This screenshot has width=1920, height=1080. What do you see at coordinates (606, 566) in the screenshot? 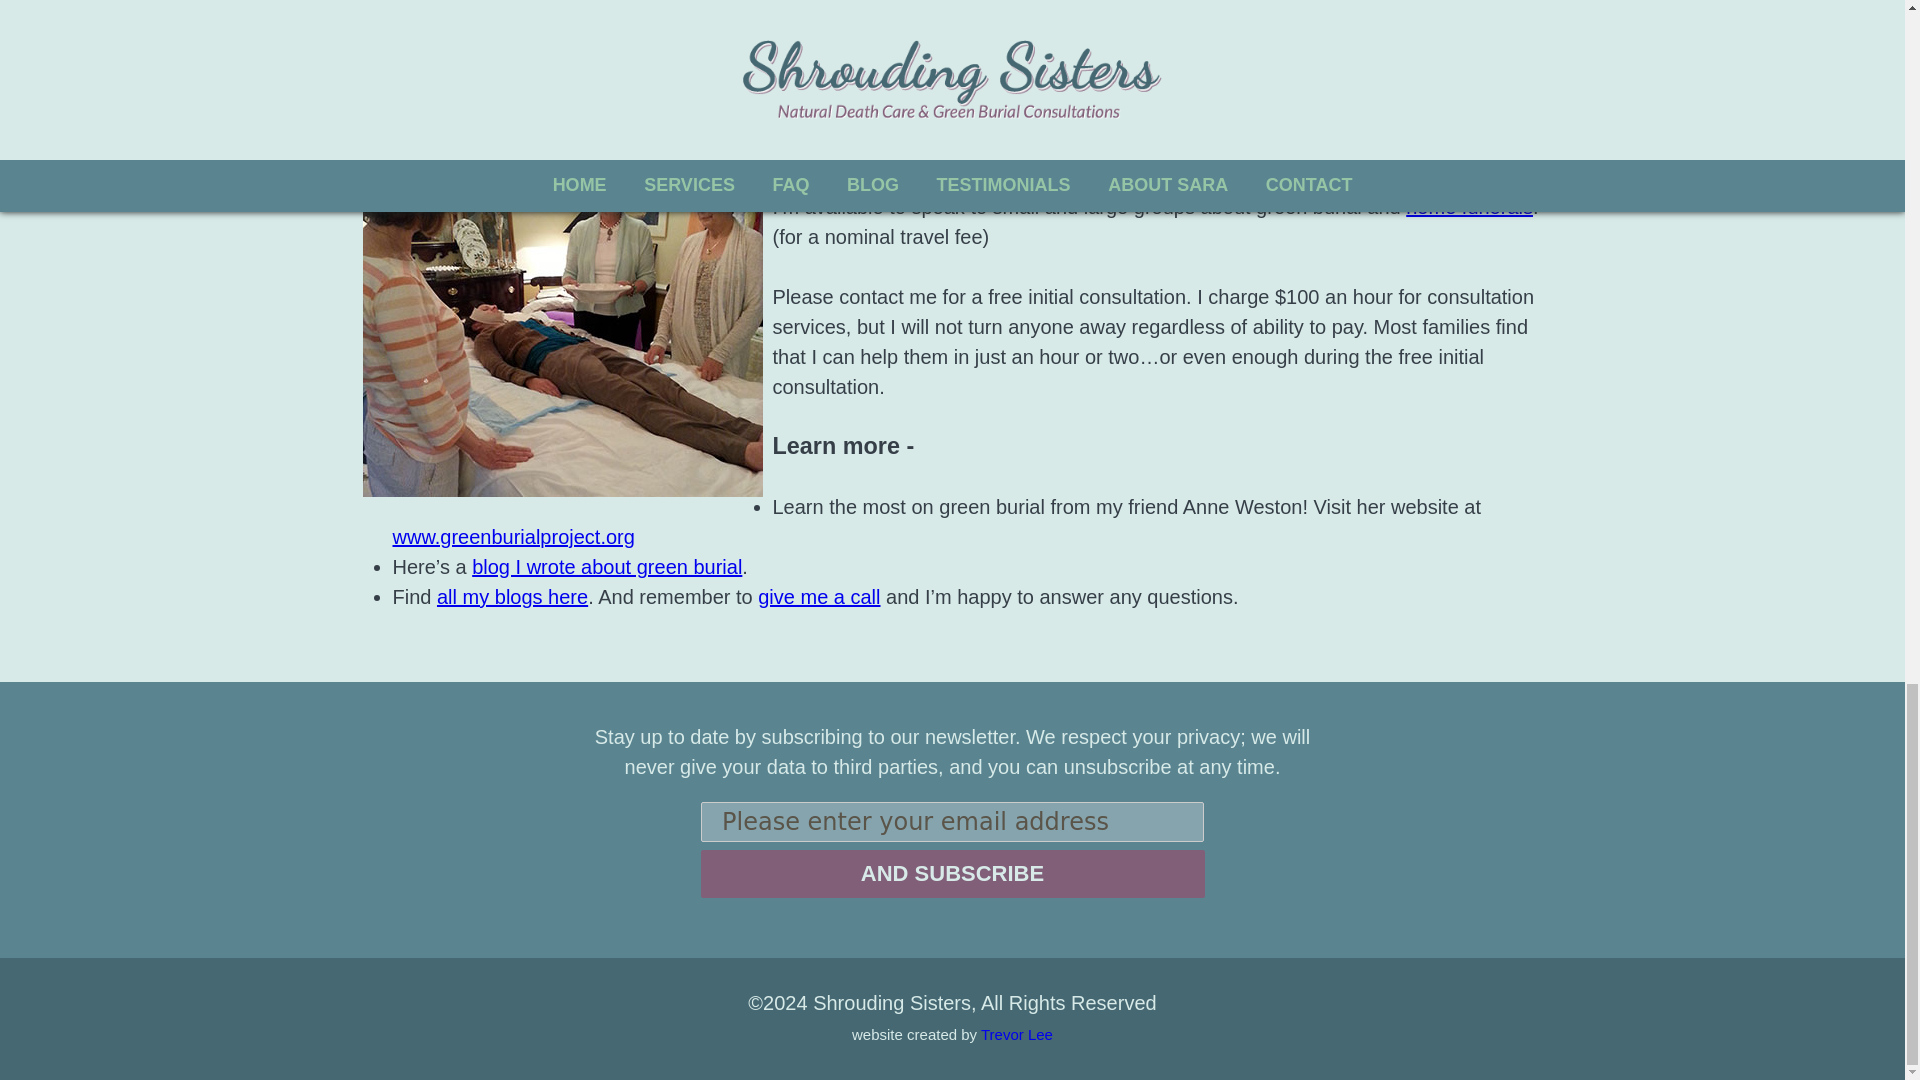
I see `blog I wrote about green burial` at bounding box center [606, 566].